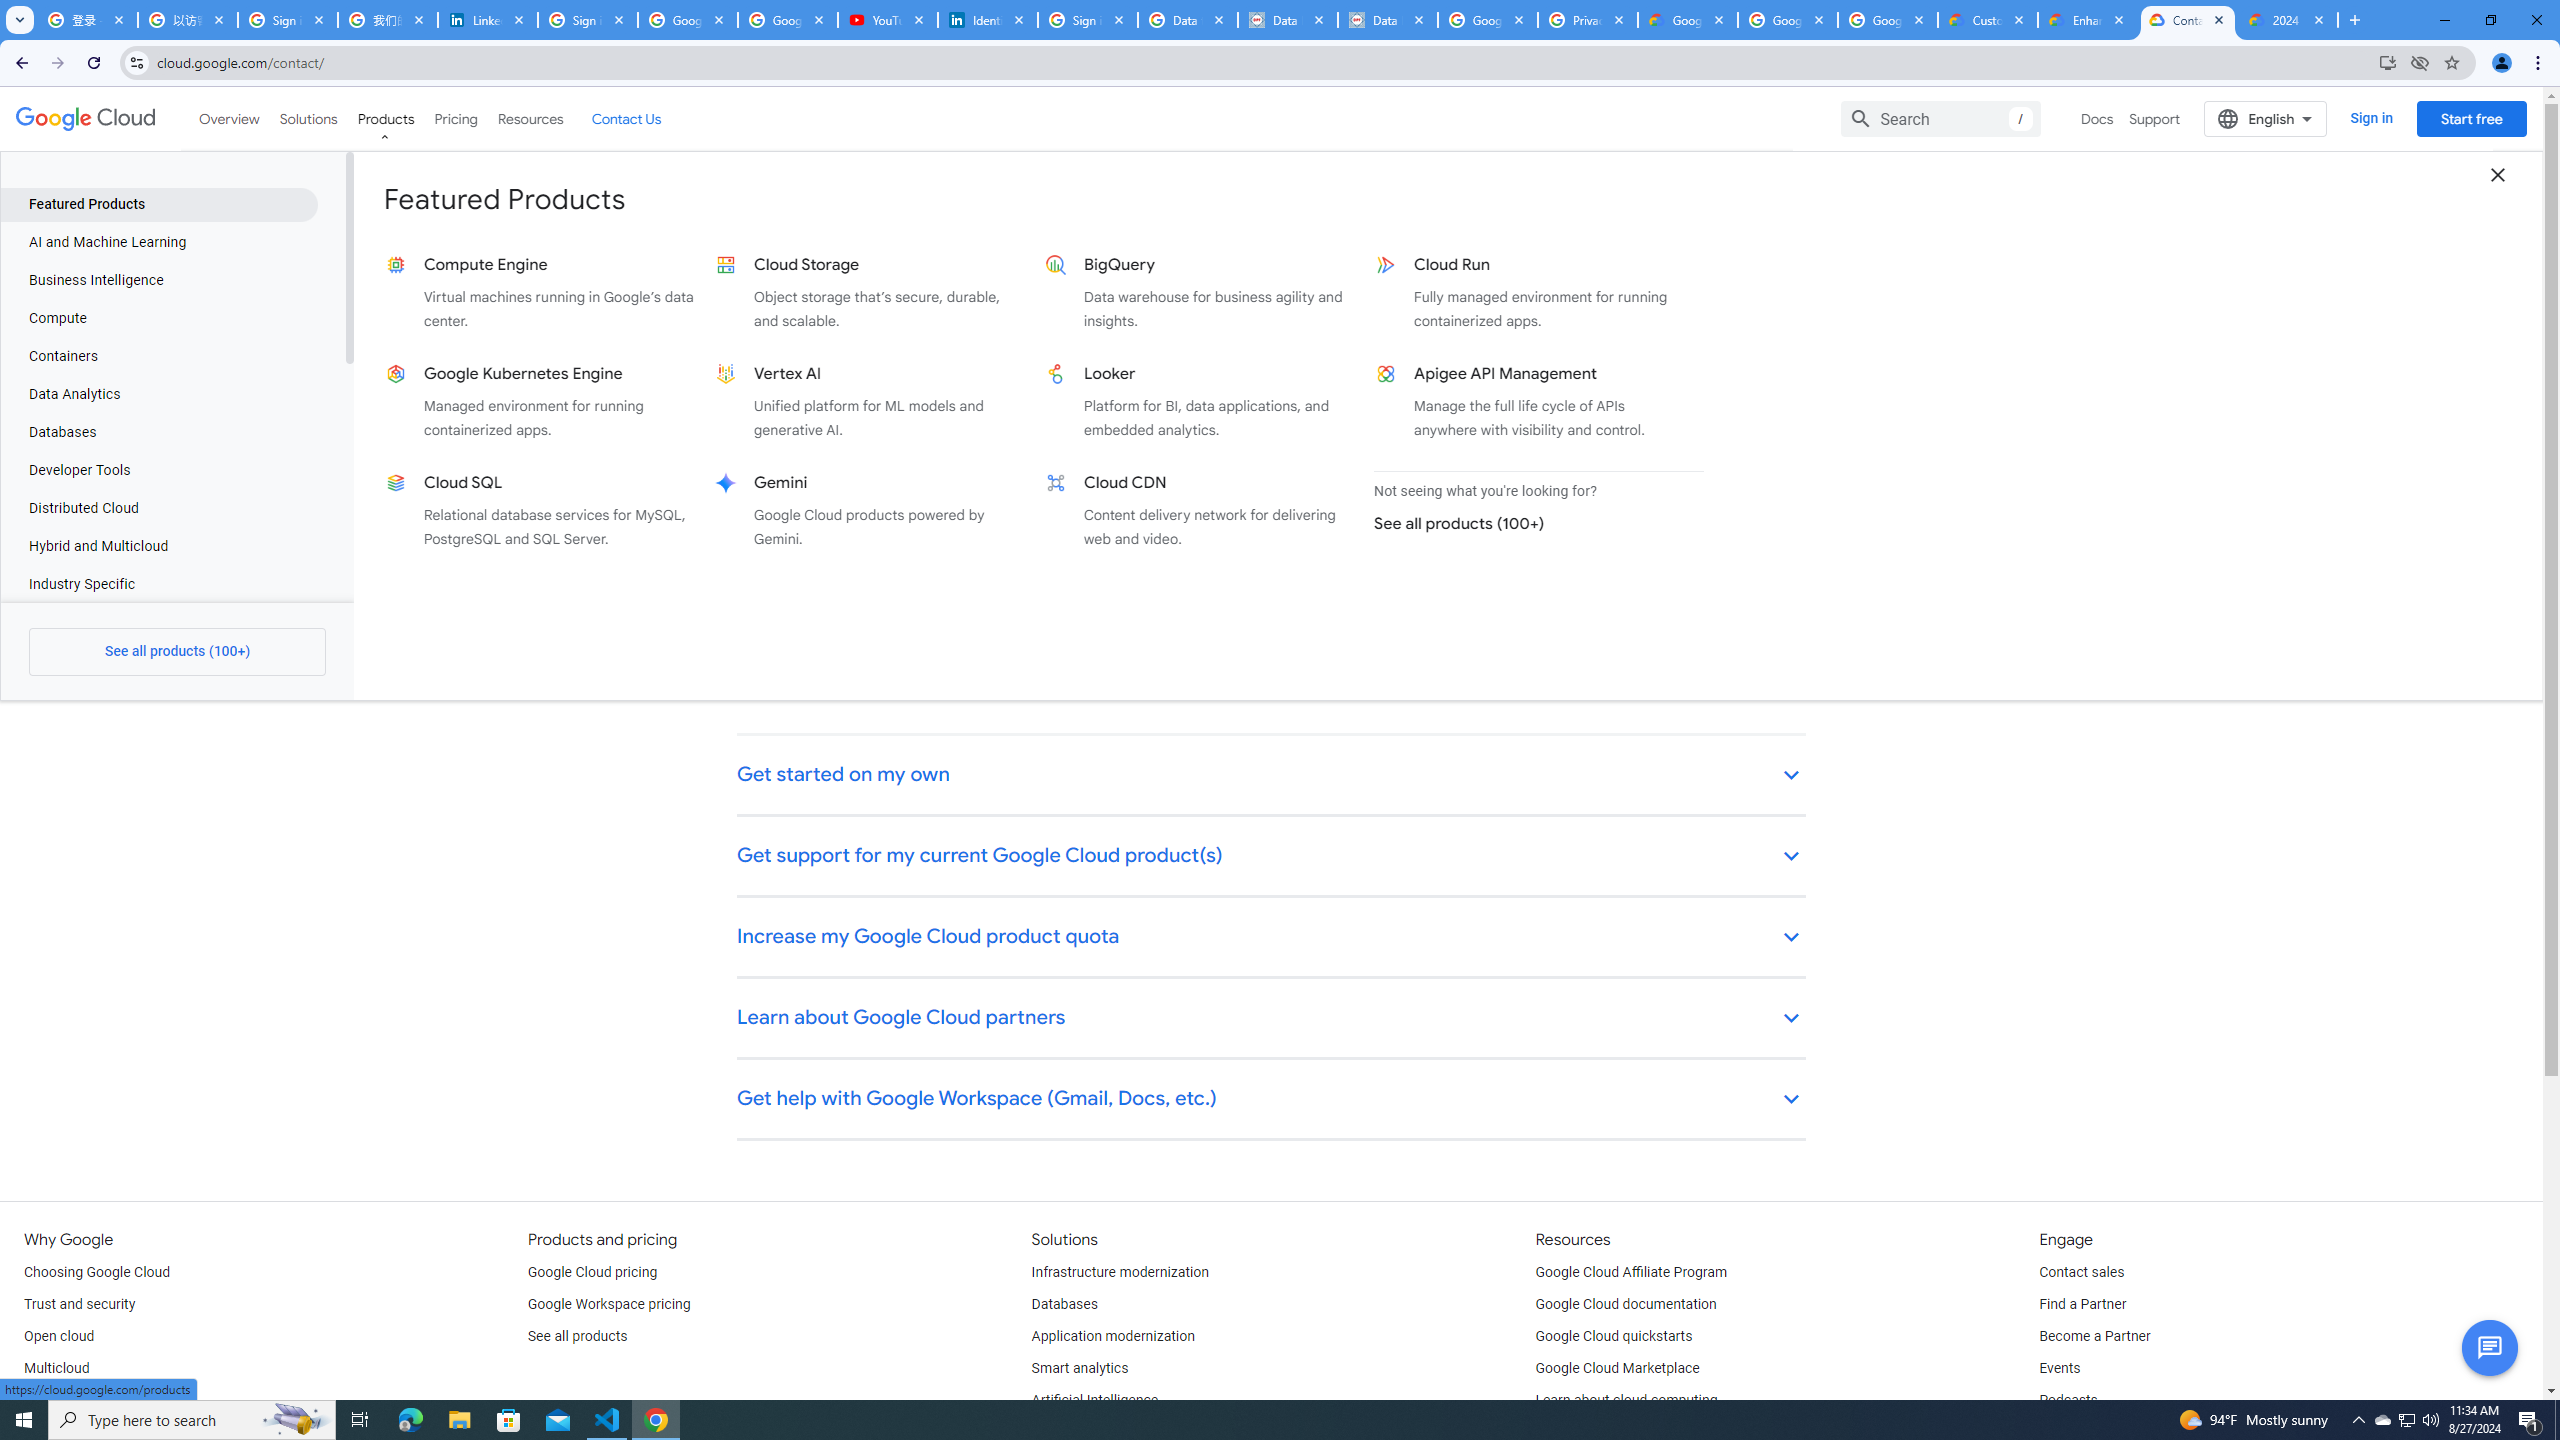 The image size is (2560, 1440). I want to click on LinkedIn Privacy Policy, so click(488, 20).